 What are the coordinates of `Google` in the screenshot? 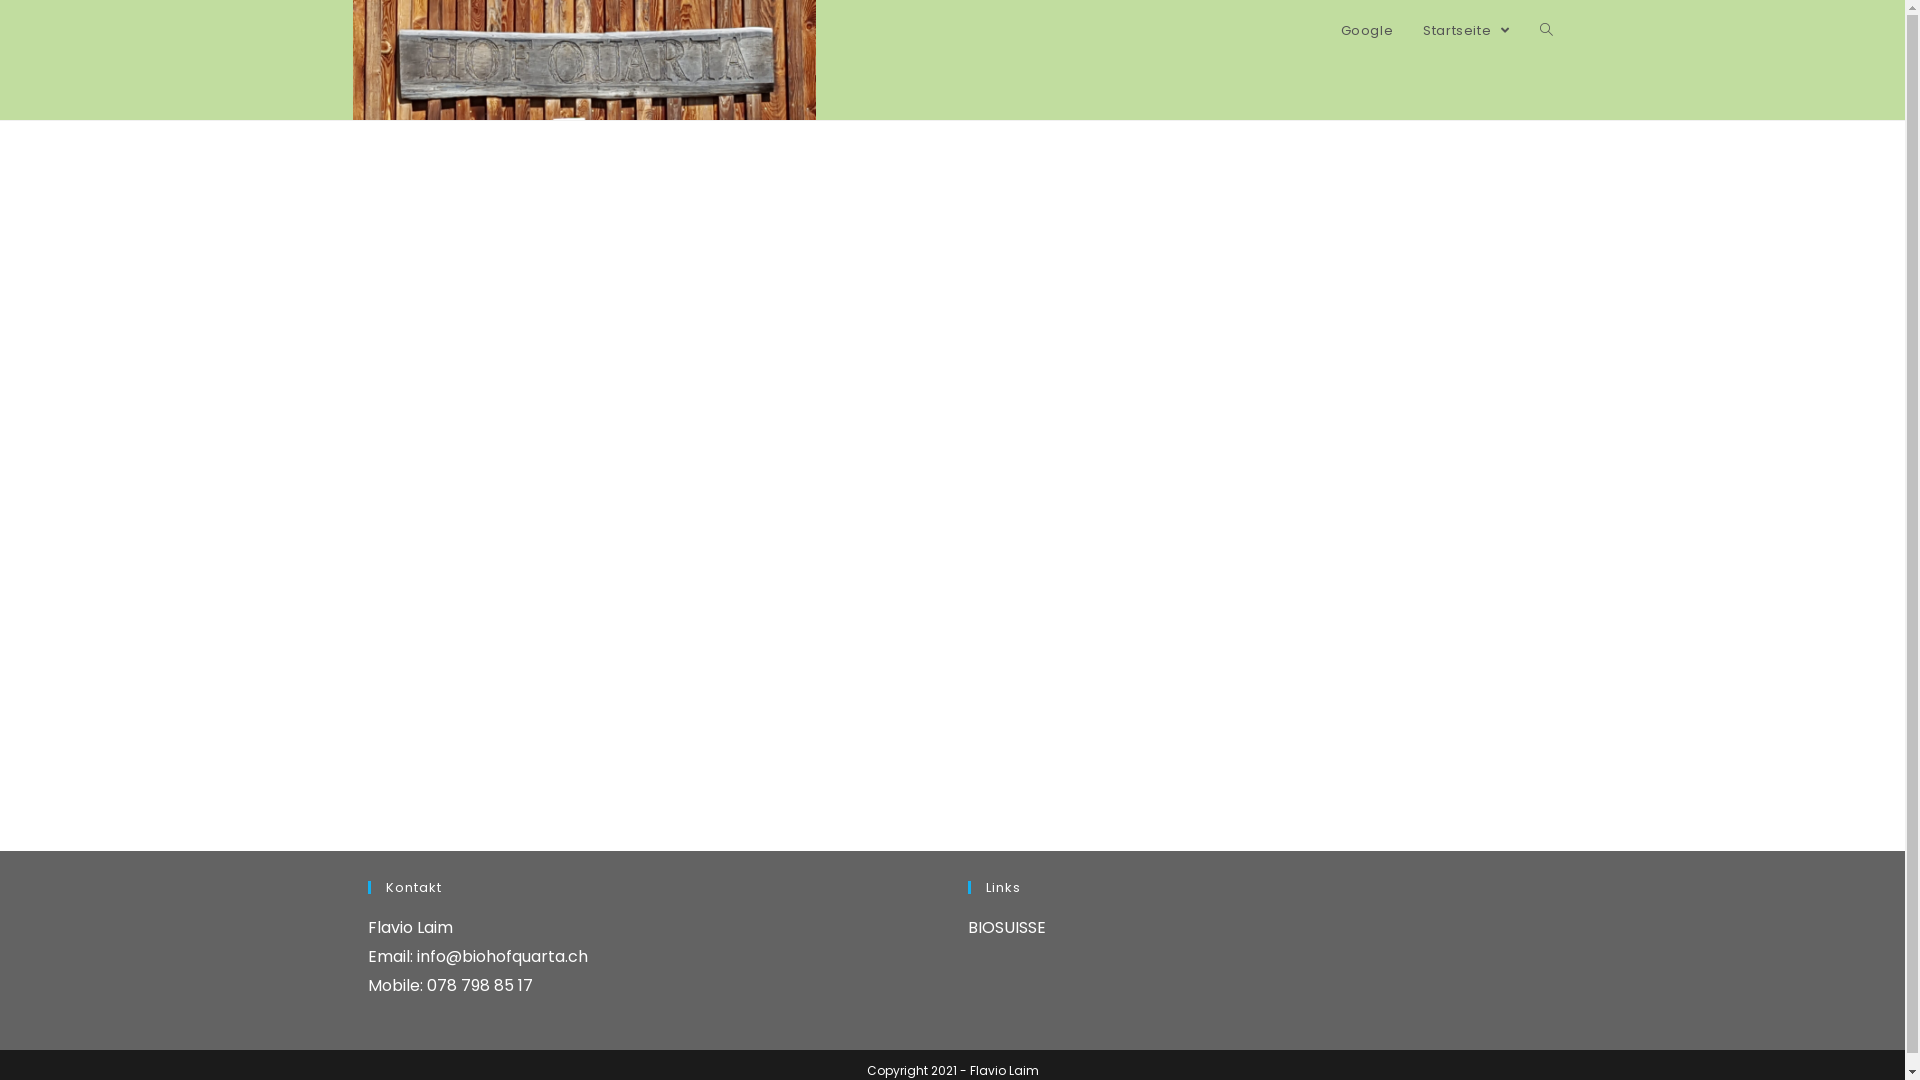 It's located at (1368, 30).